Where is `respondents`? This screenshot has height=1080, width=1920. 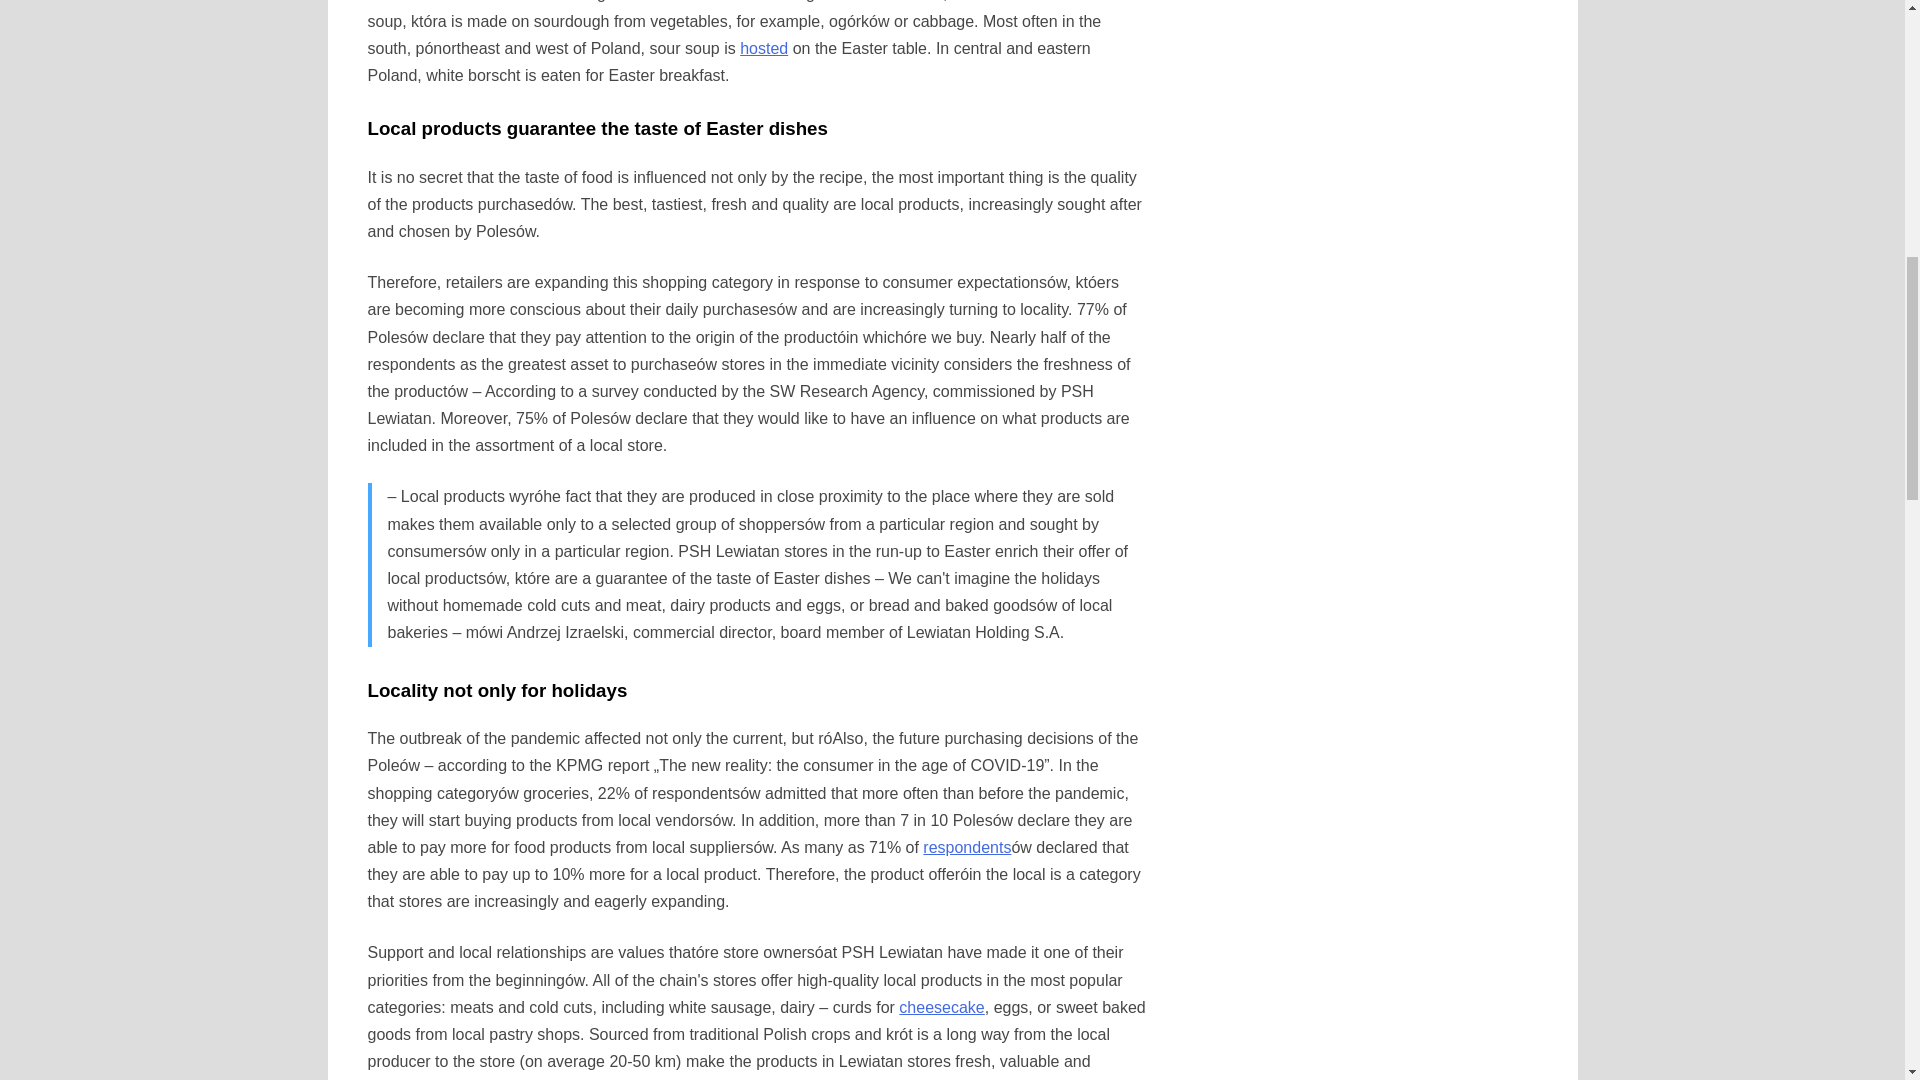 respondents is located at coordinates (967, 848).